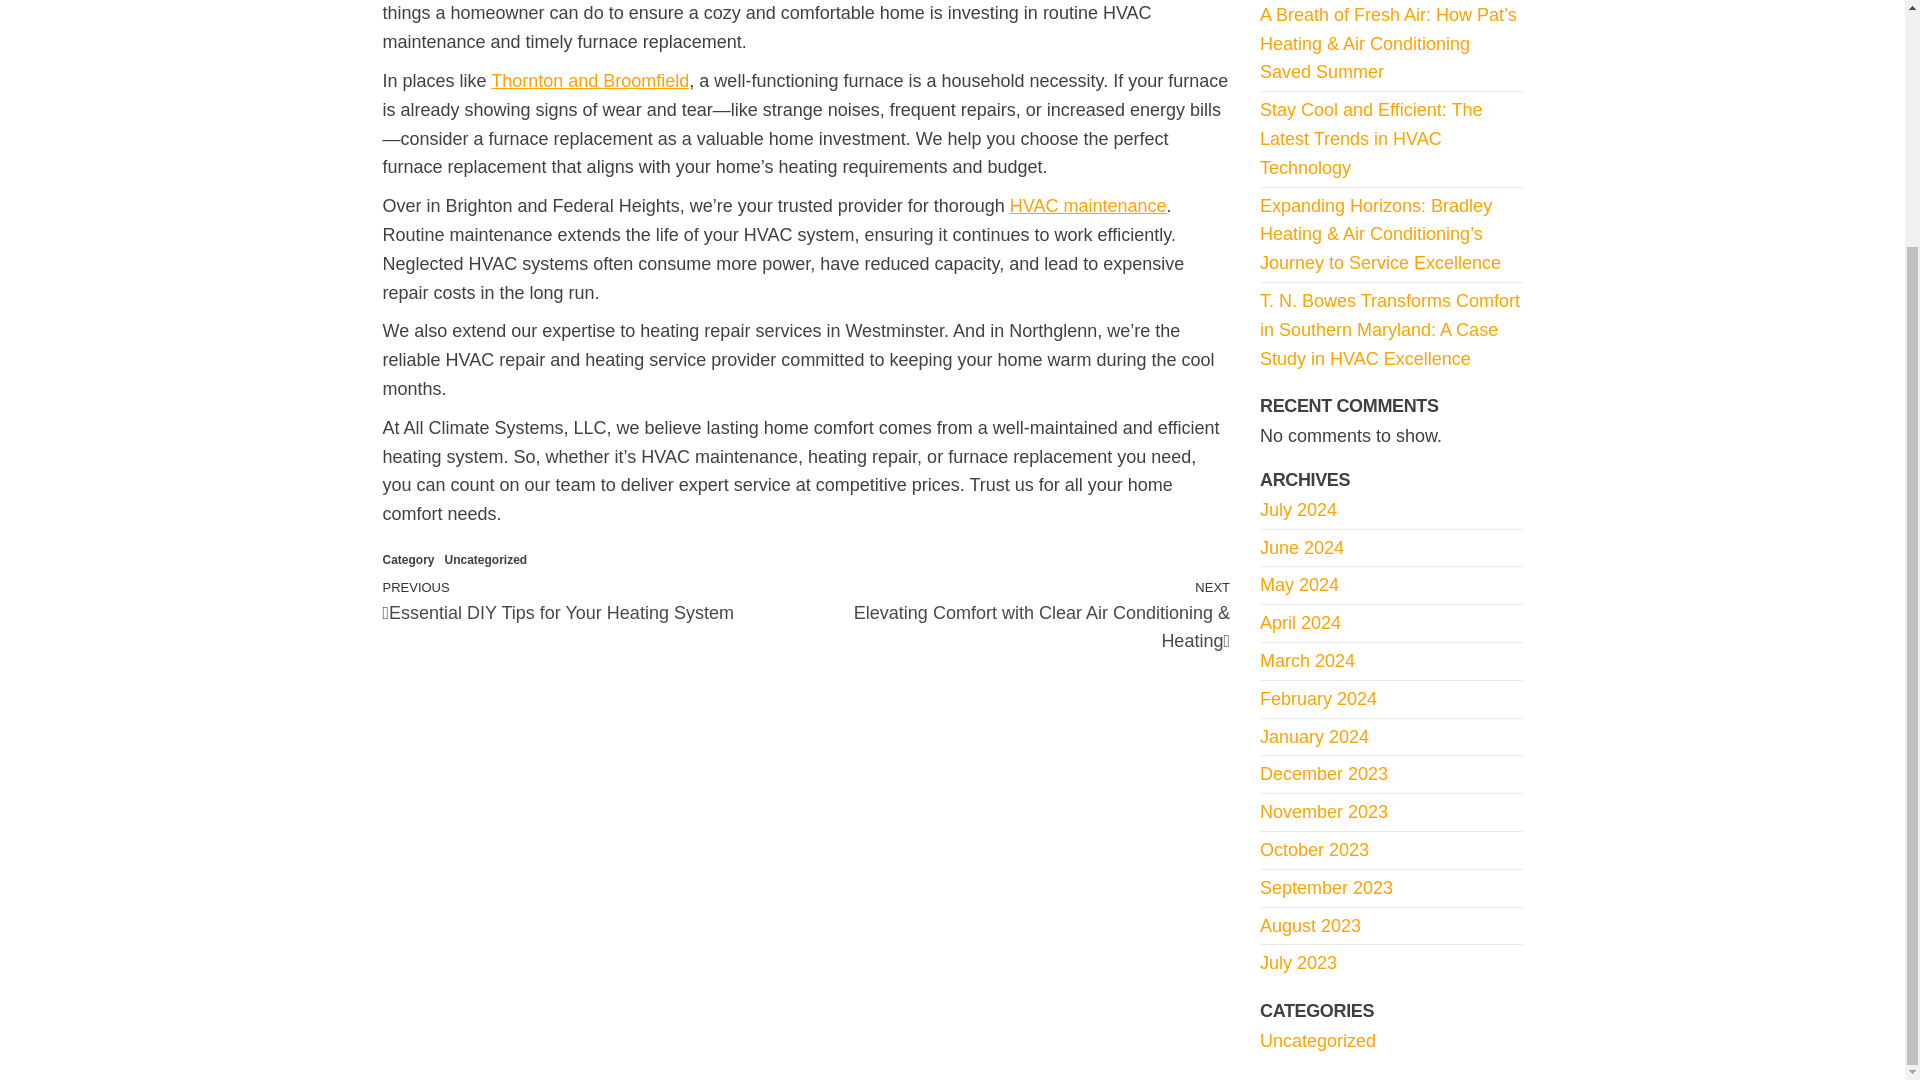  I want to click on September 2023, so click(1326, 888).